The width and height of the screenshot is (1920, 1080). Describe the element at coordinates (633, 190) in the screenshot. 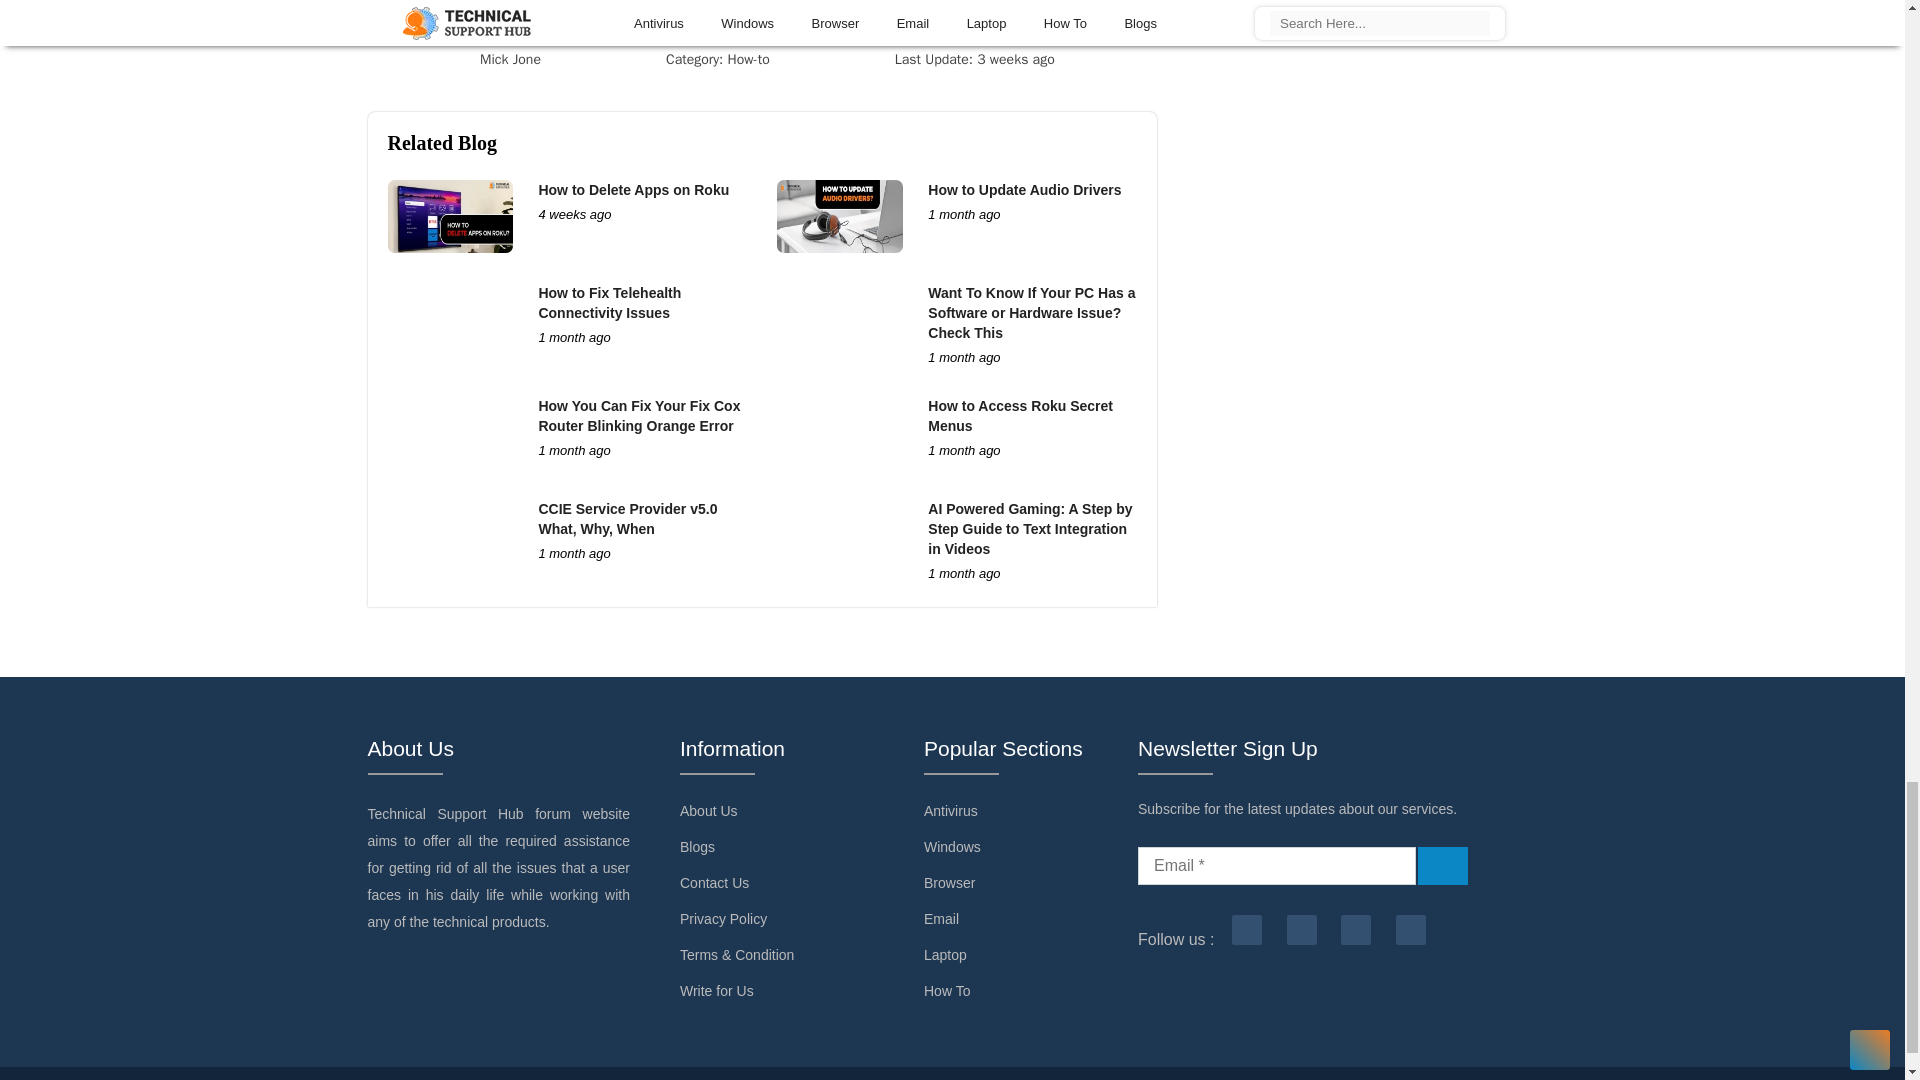

I see `How to Delete Apps on Roku` at that location.